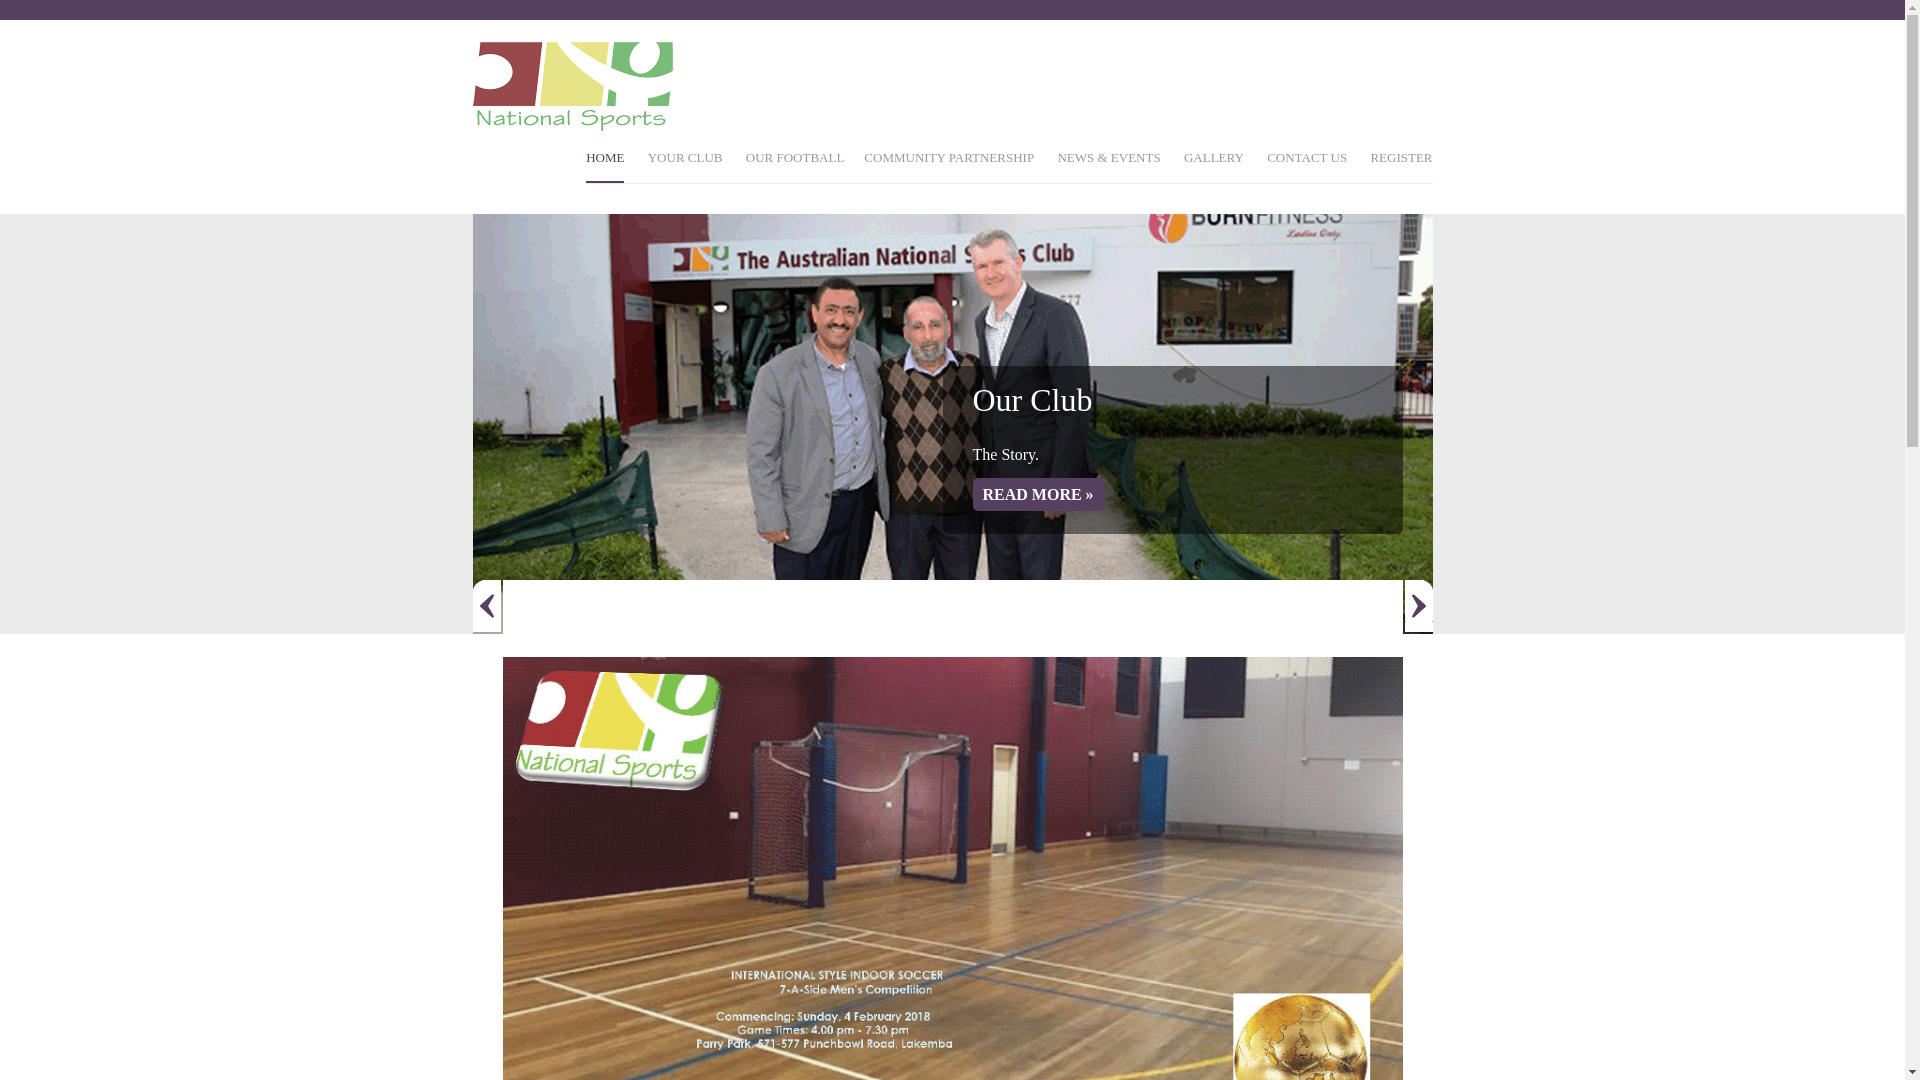  Describe the element at coordinates (1418, 606) in the screenshot. I see `Next` at that location.